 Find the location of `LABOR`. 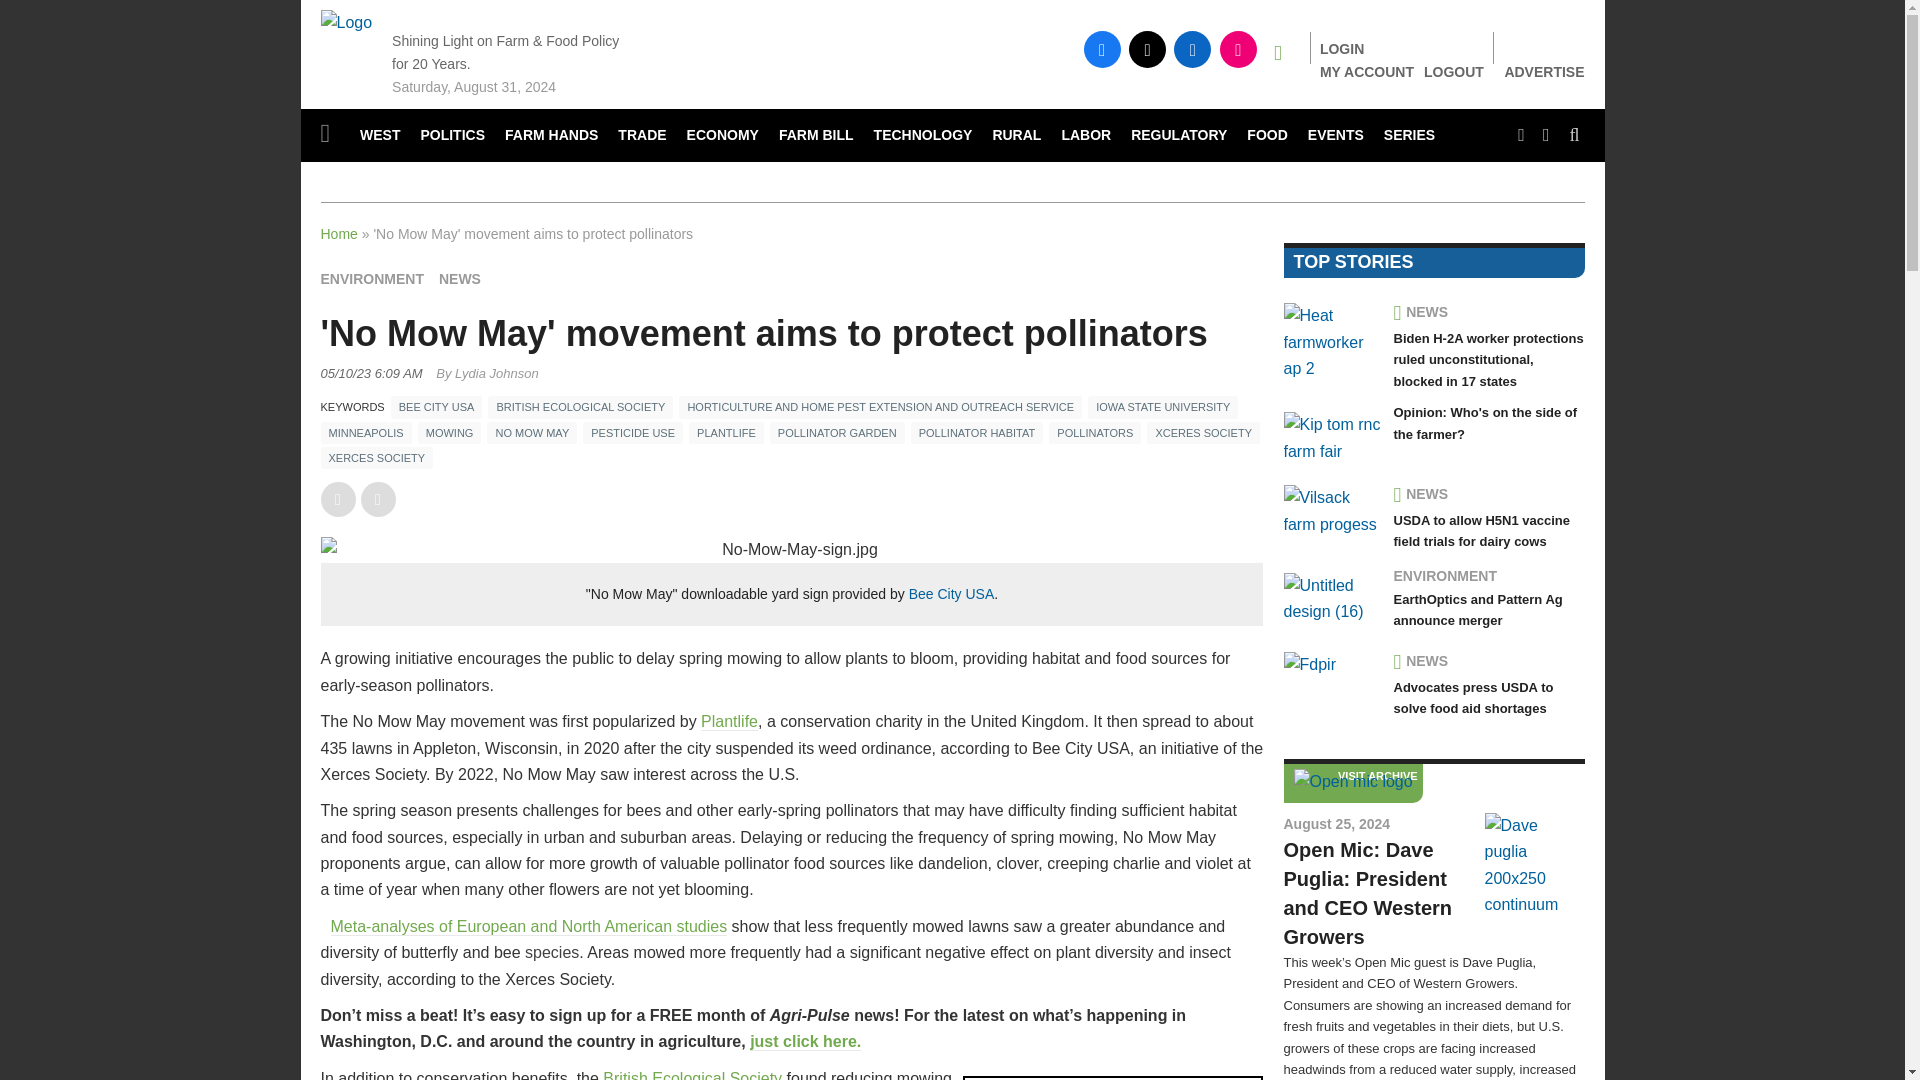

LABOR is located at coordinates (1086, 136).